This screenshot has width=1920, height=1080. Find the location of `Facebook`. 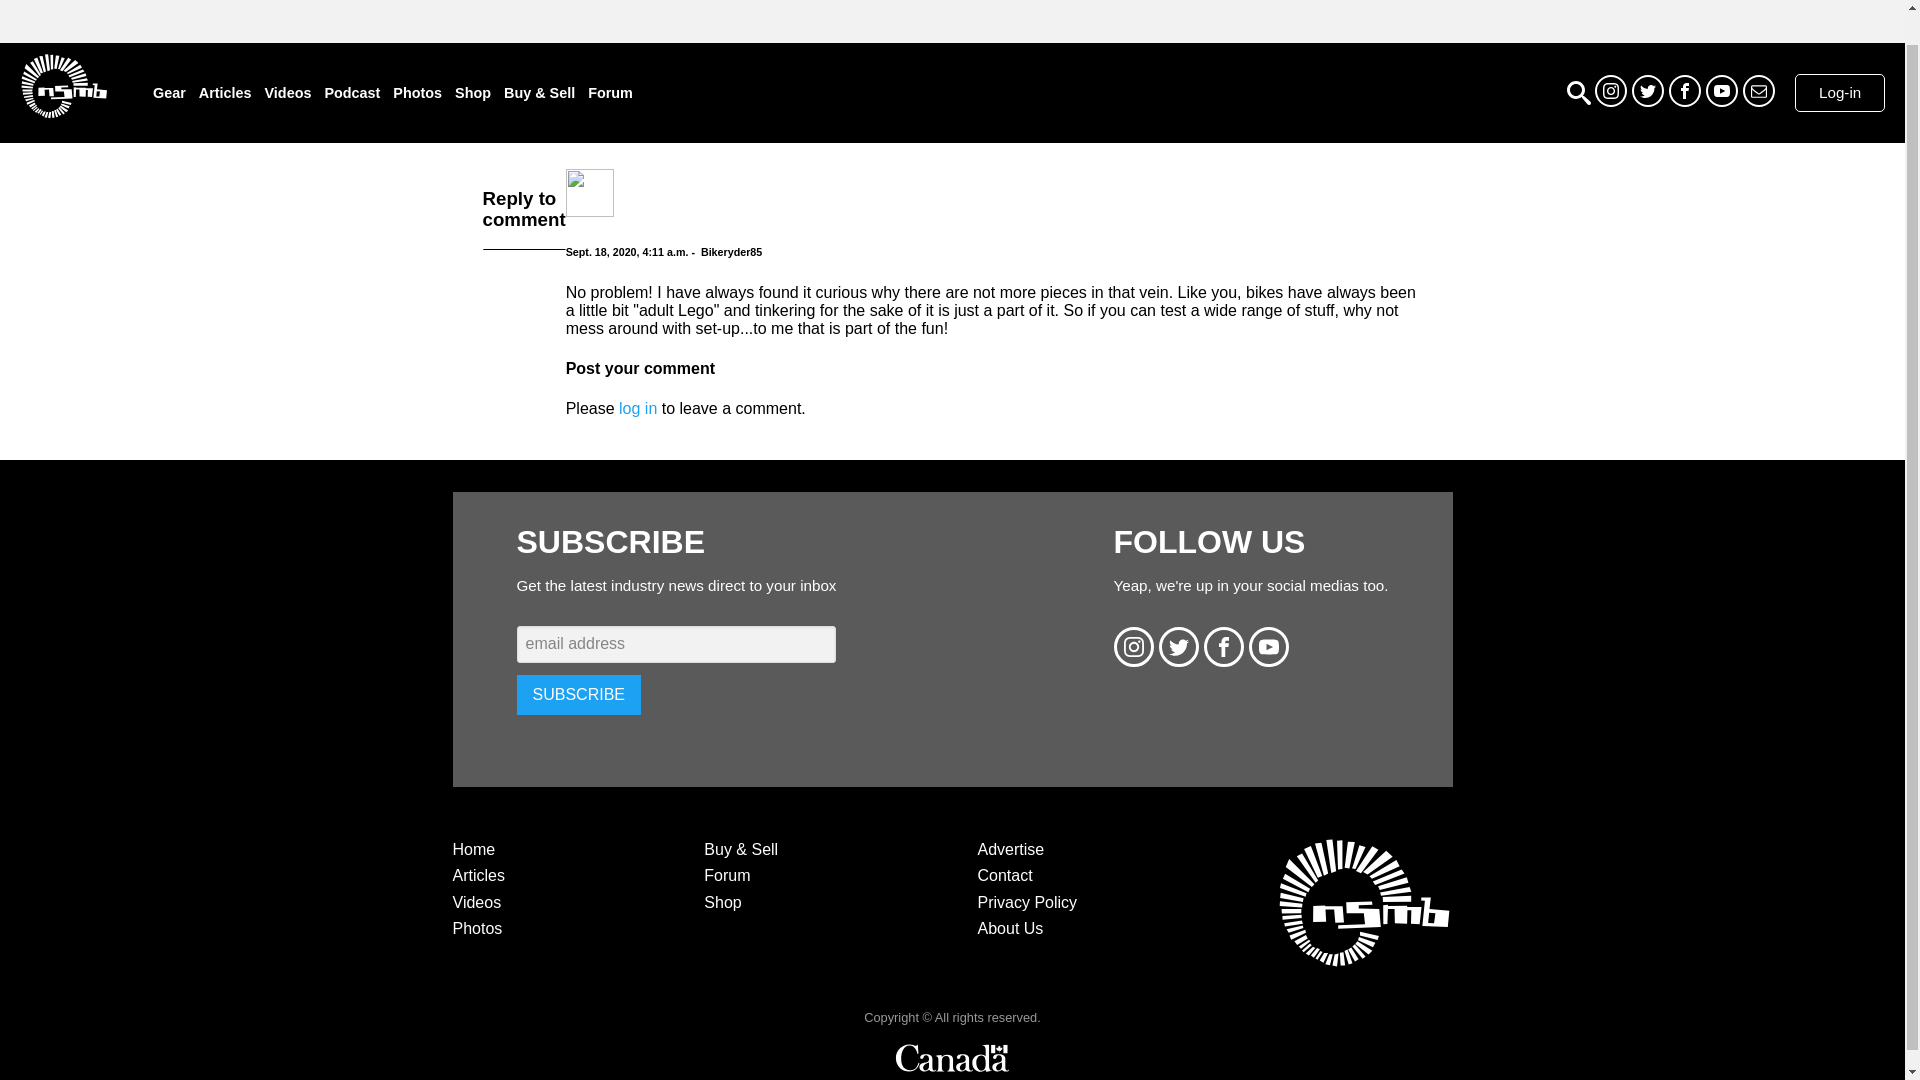

Facebook is located at coordinates (1684, 90).